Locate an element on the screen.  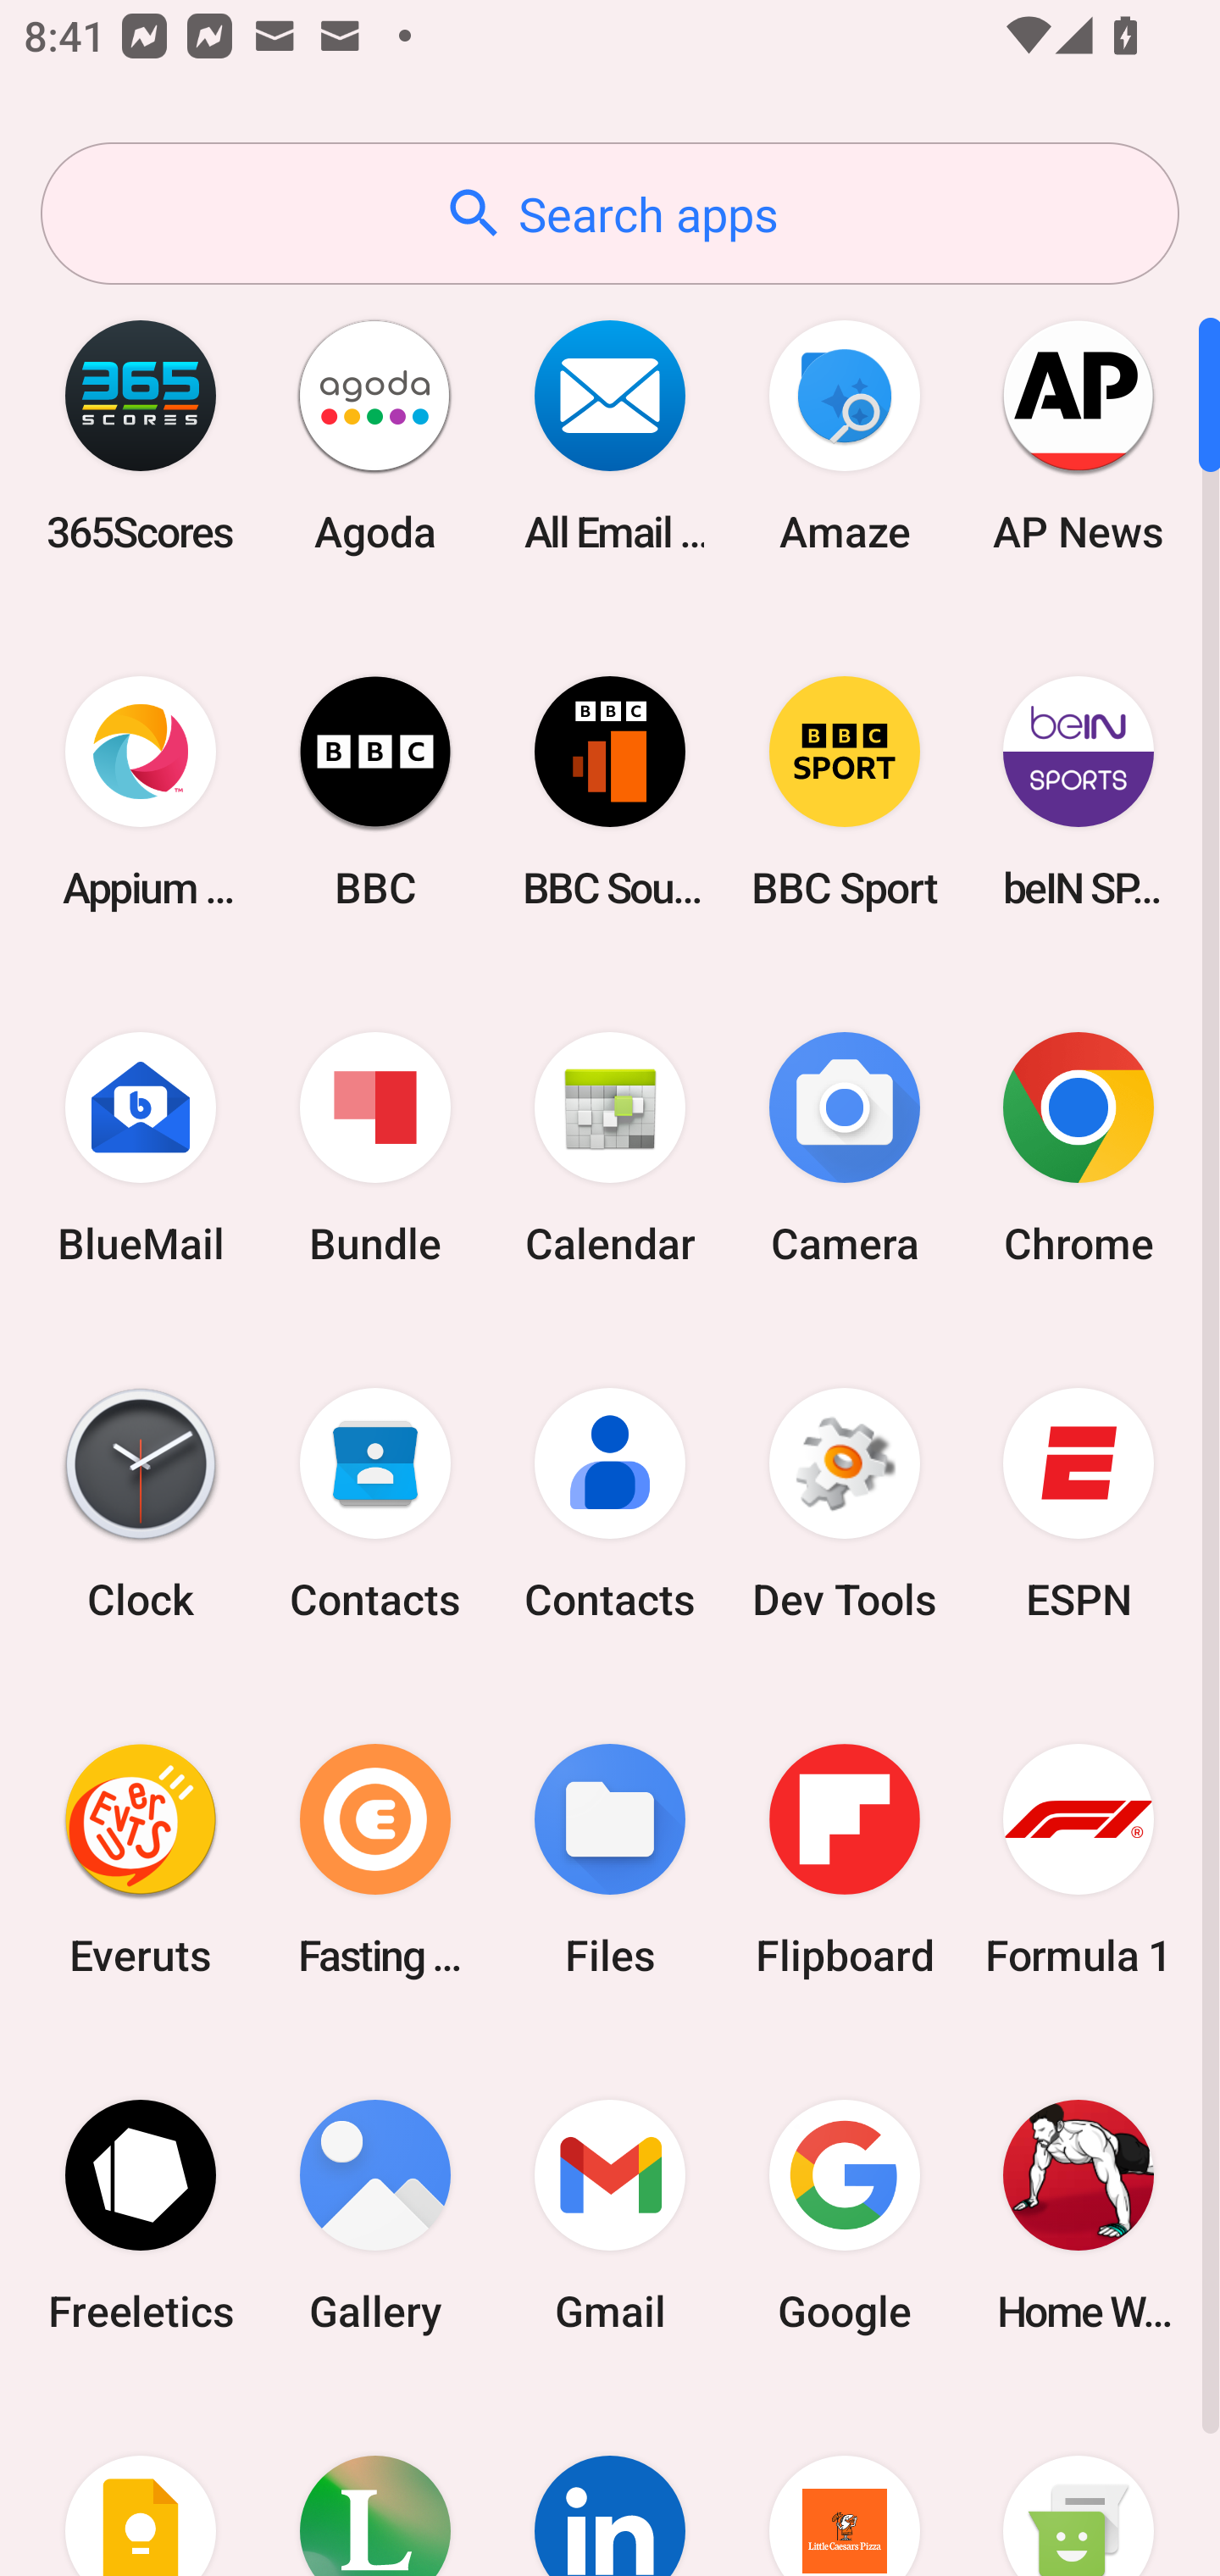
ESPN is located at coordinates (1079, 1504).